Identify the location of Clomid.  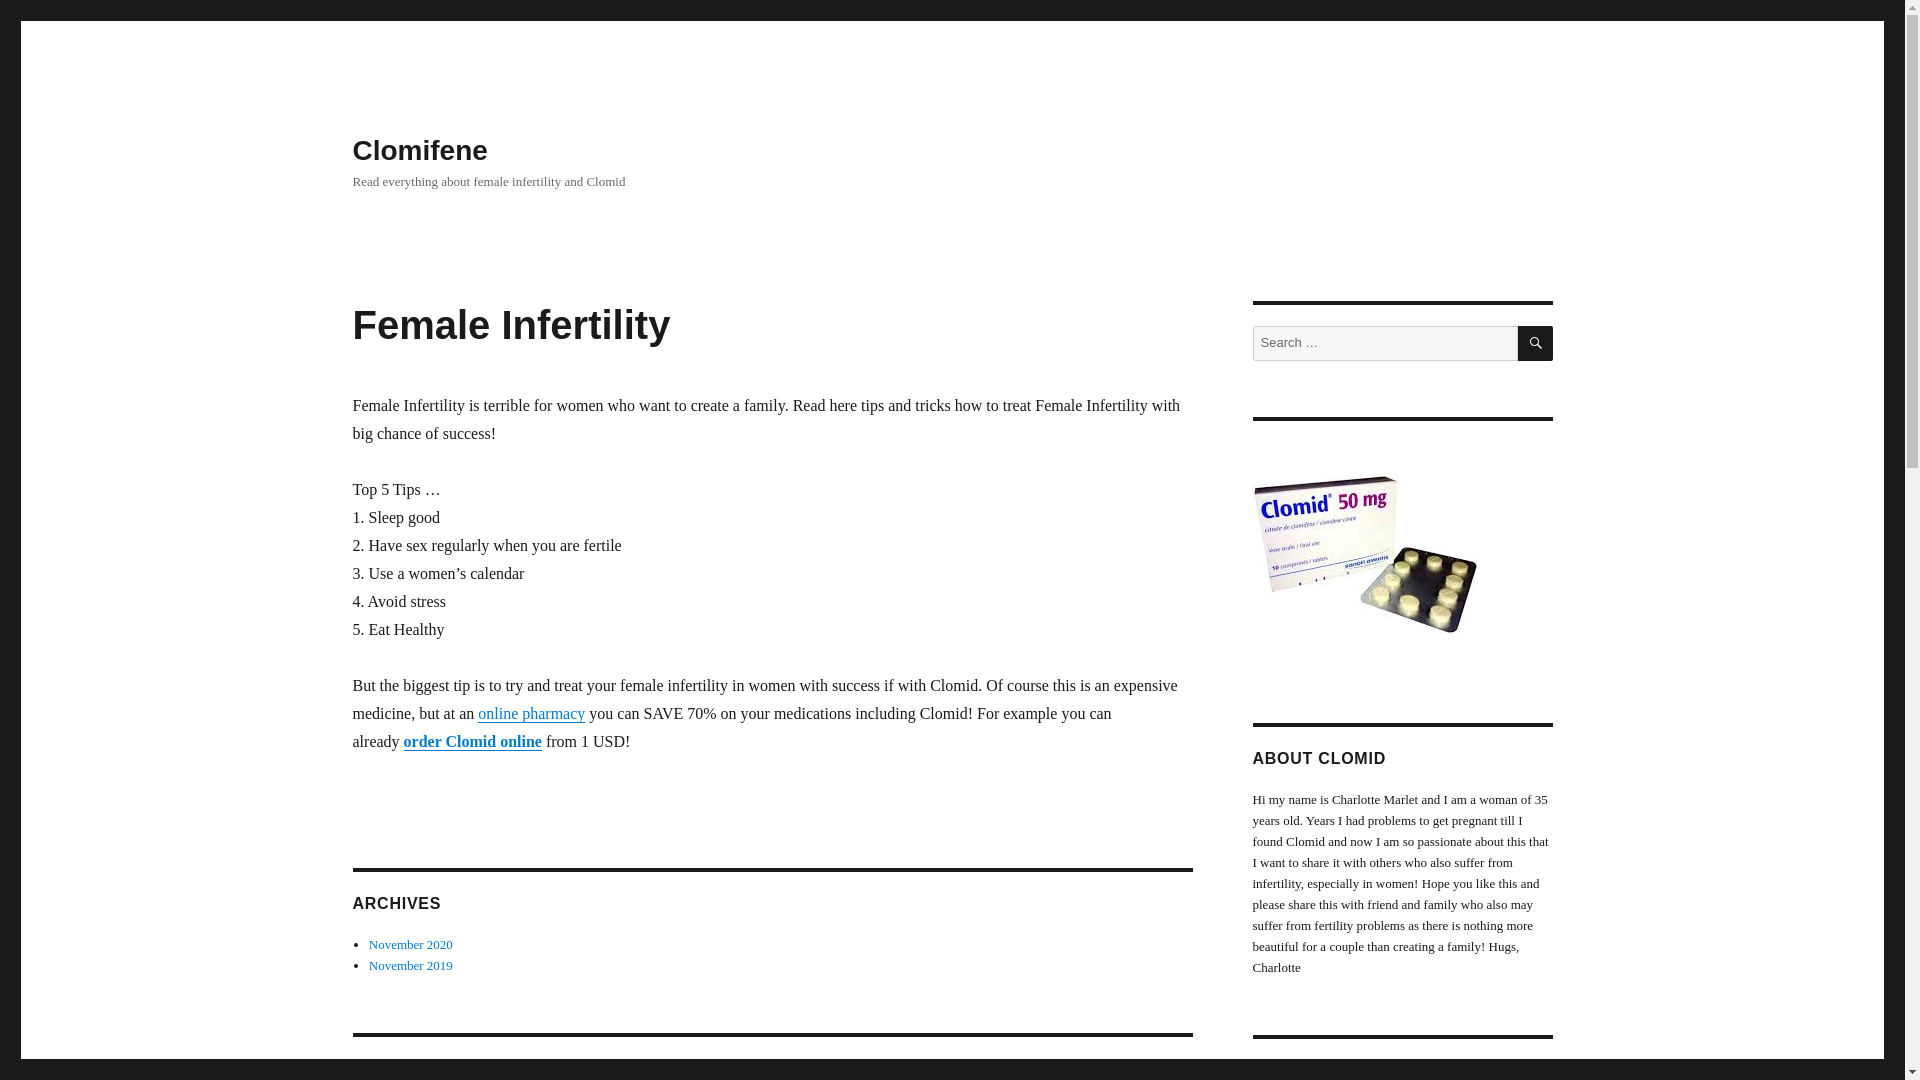
(1364, 554).